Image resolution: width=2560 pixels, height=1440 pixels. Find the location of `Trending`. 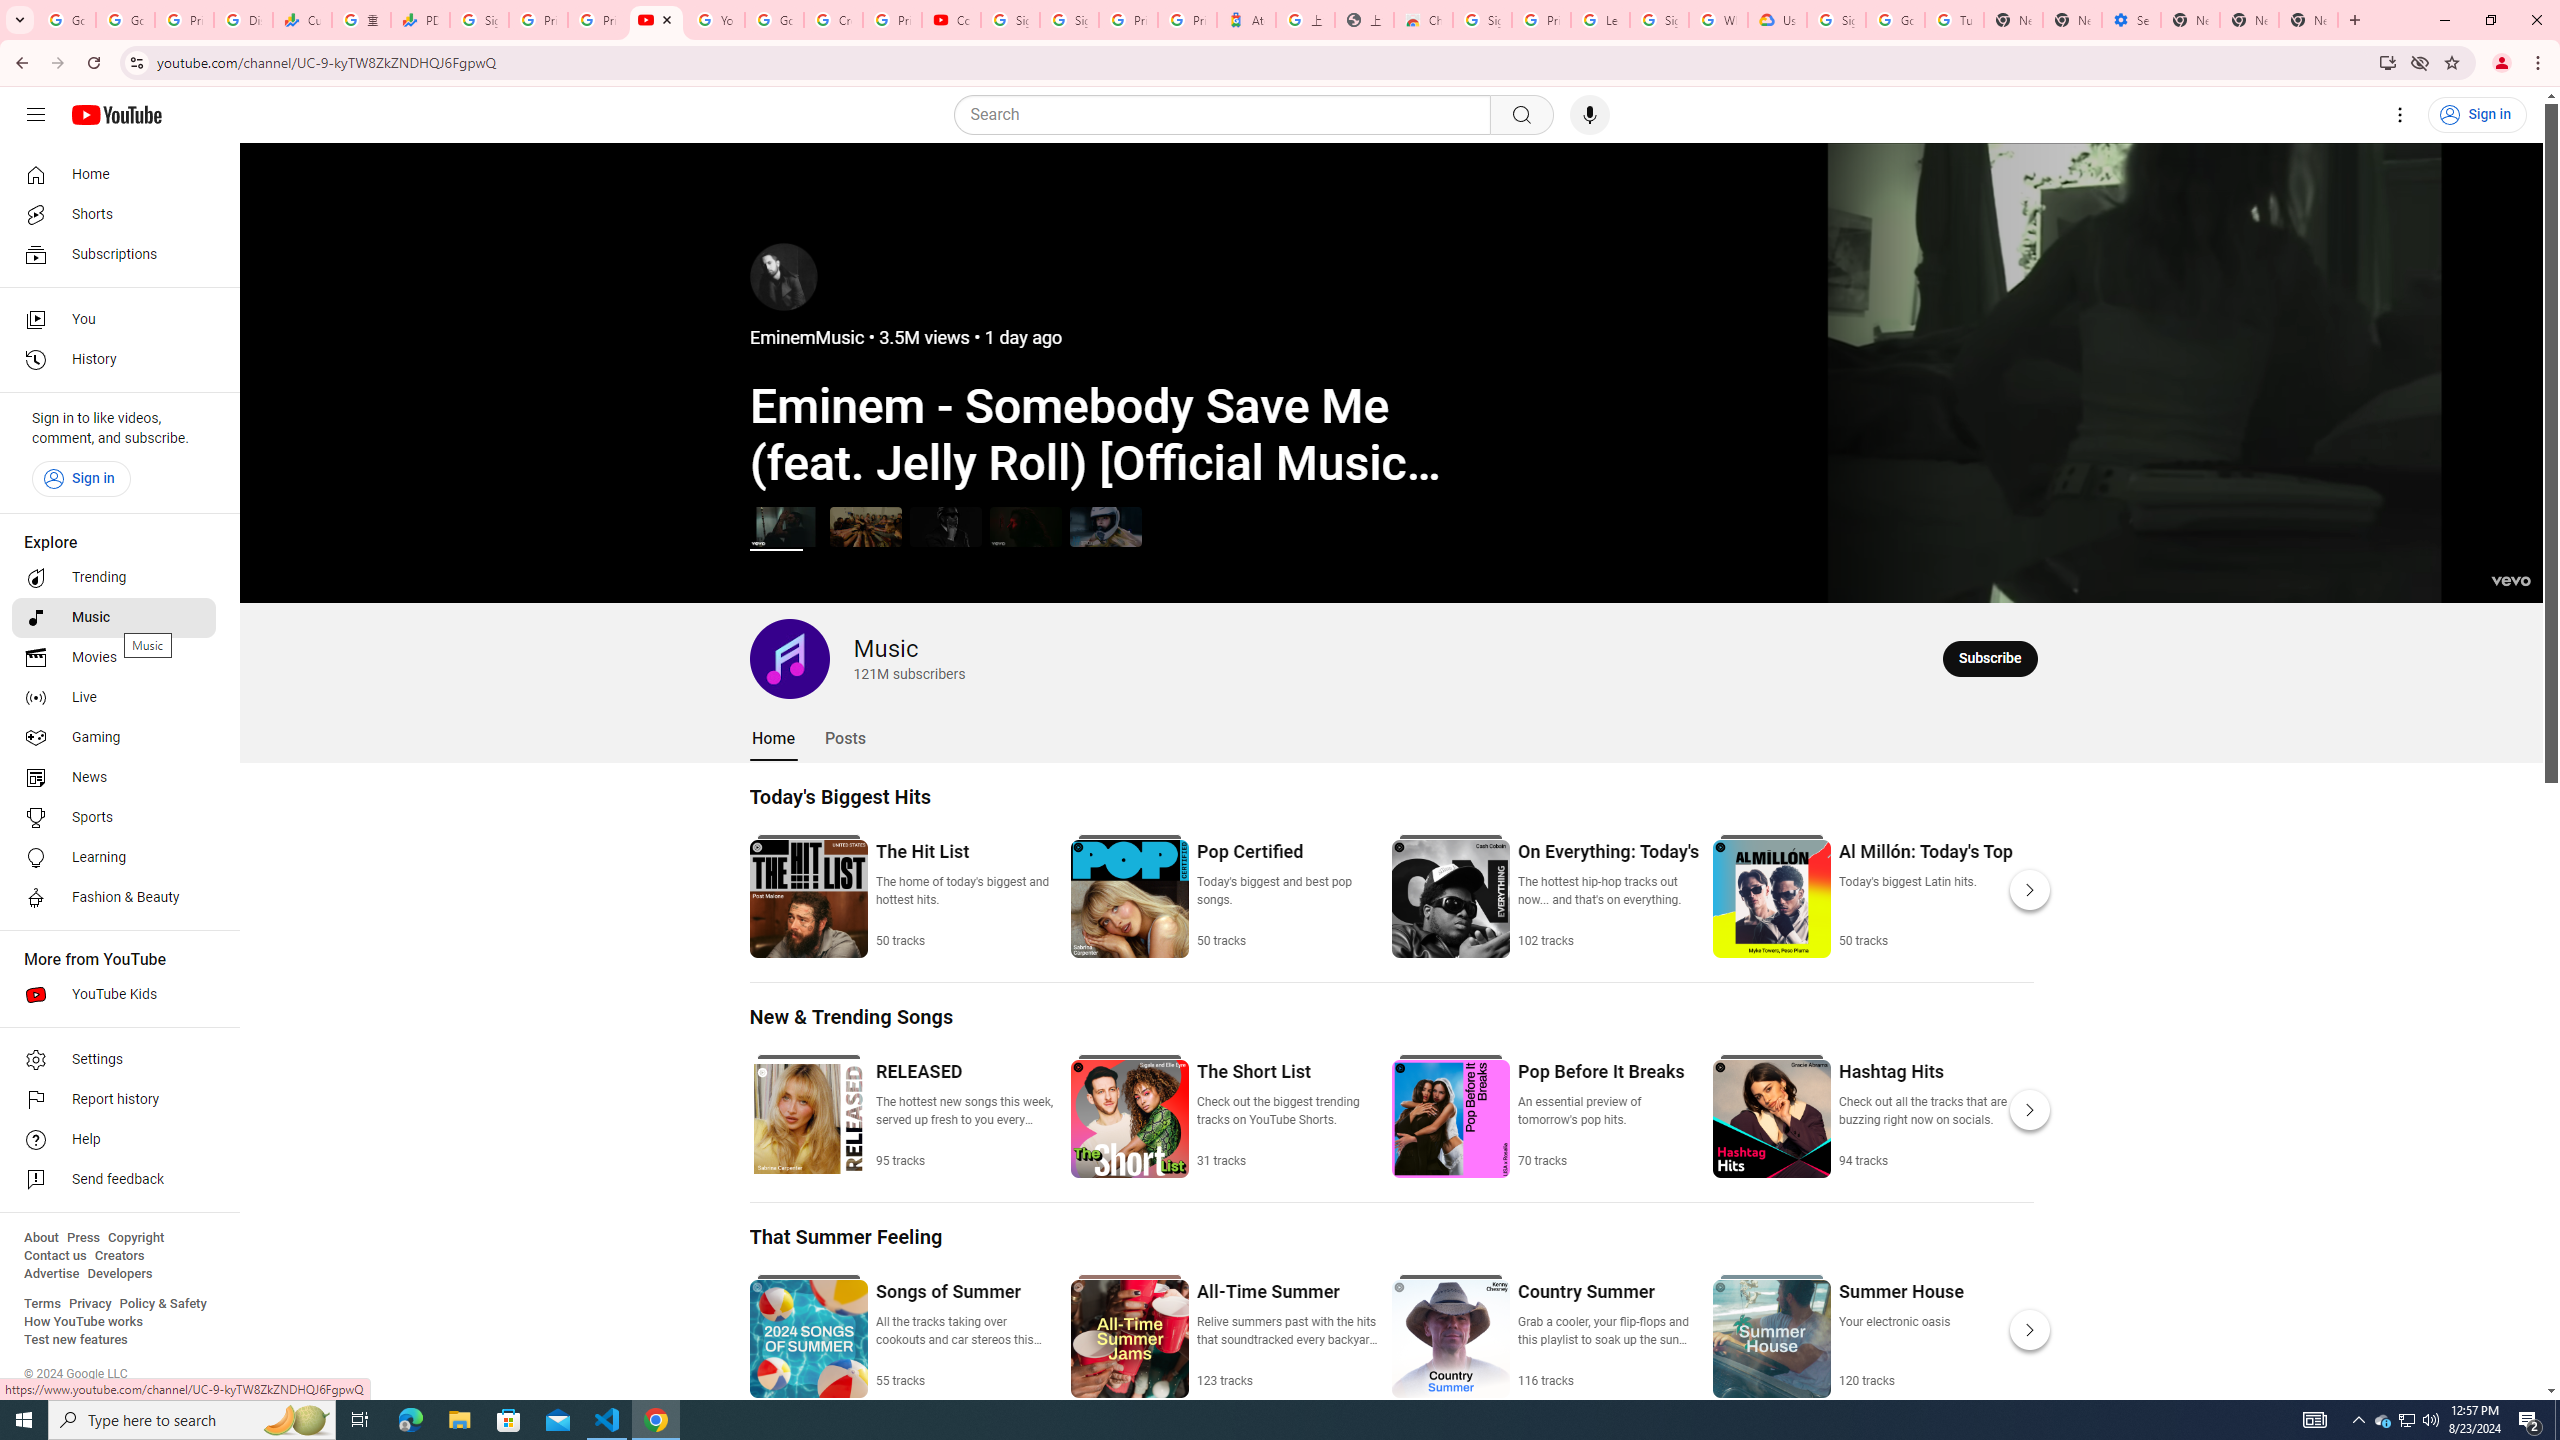

Trending is located at coordinates (114, 578).